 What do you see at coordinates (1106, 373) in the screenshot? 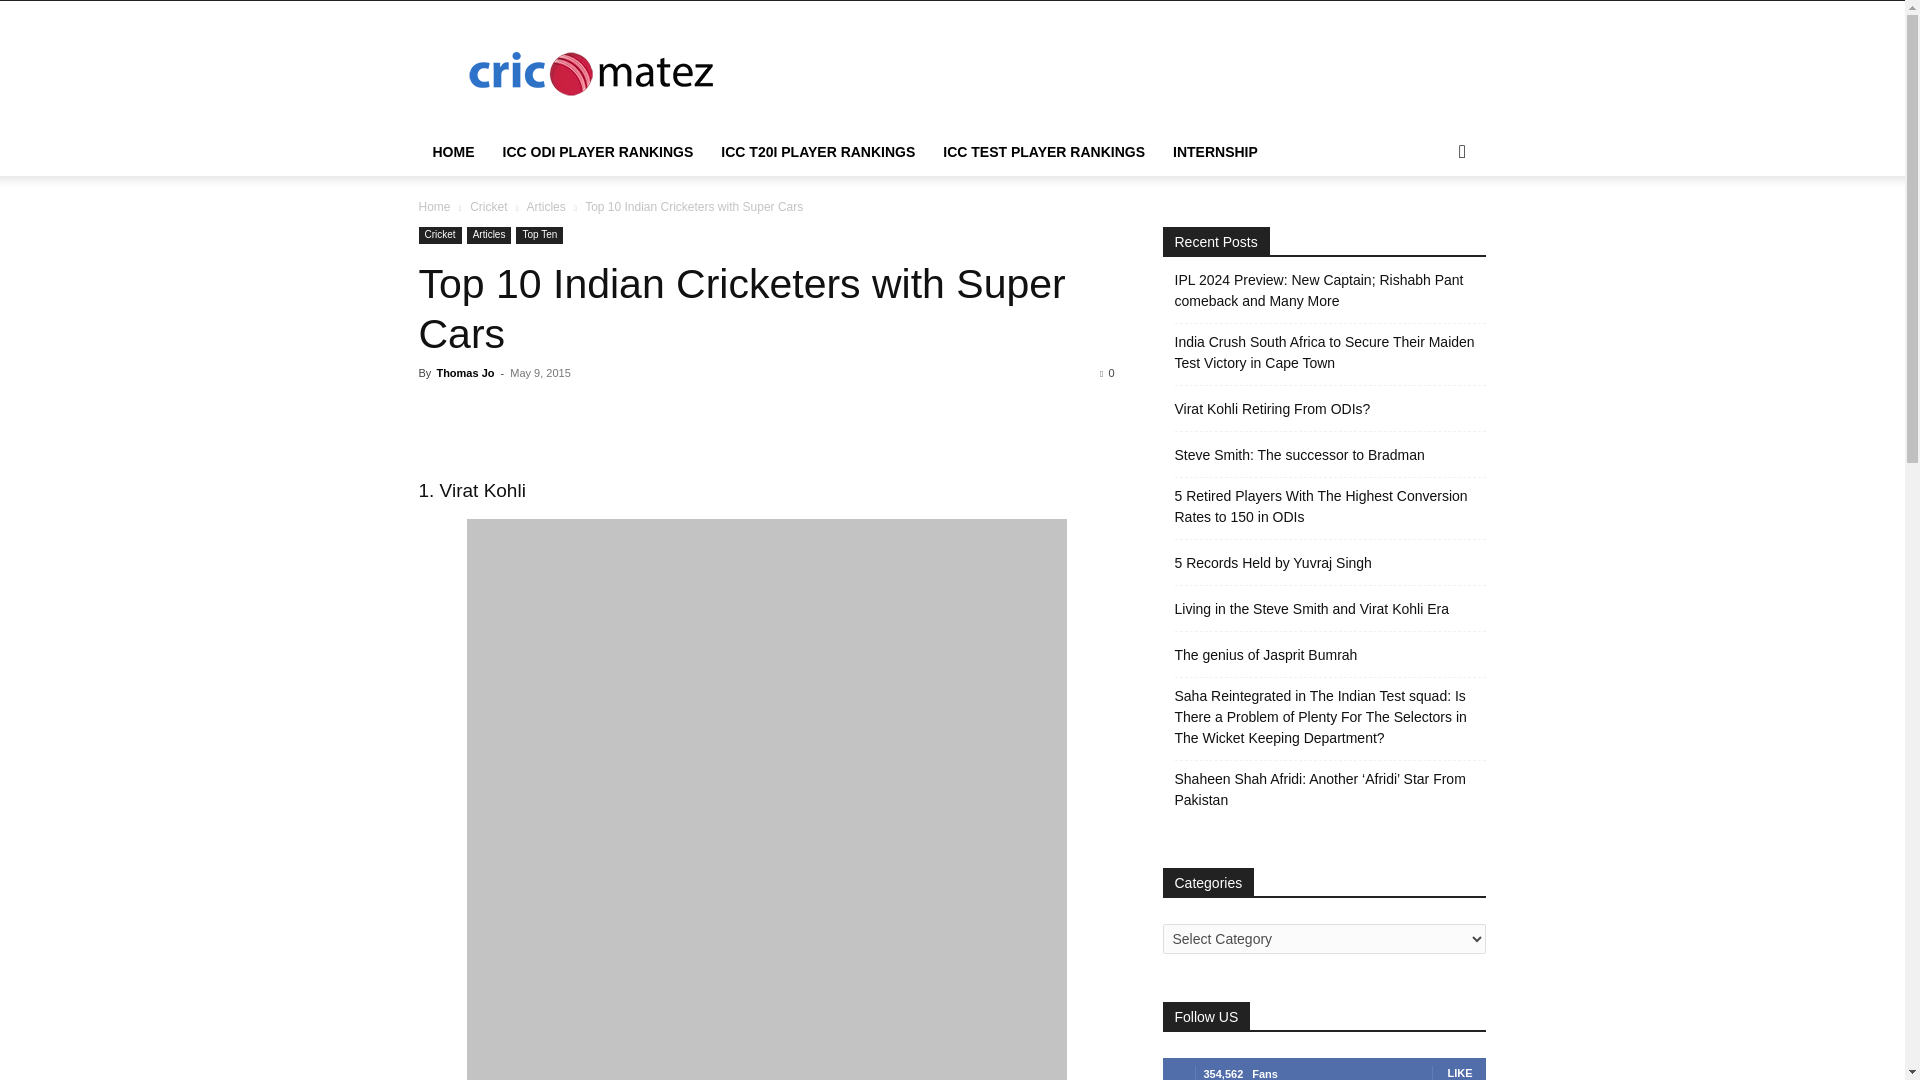
I see `0` at bounding box center [1106, 373].